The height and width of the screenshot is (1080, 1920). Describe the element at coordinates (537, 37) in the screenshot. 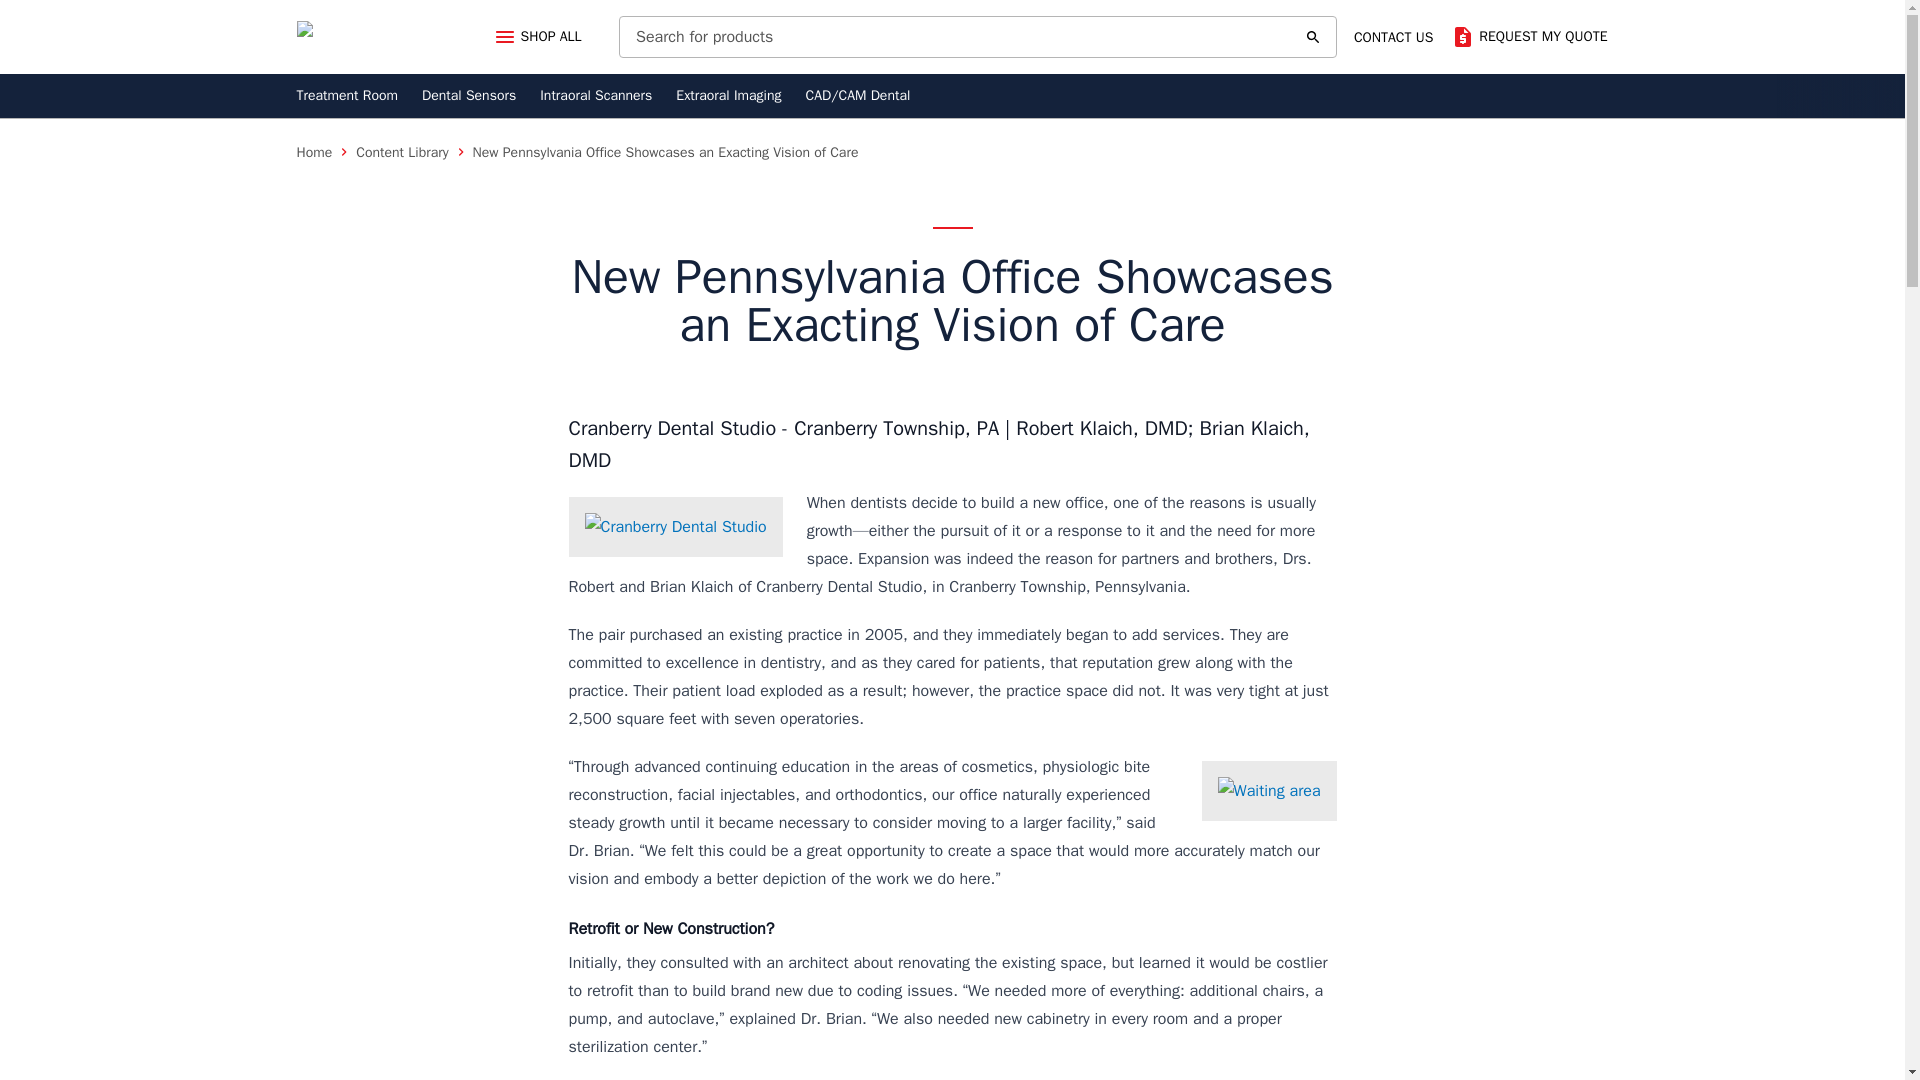

I see `SHOP ALL` at that location.